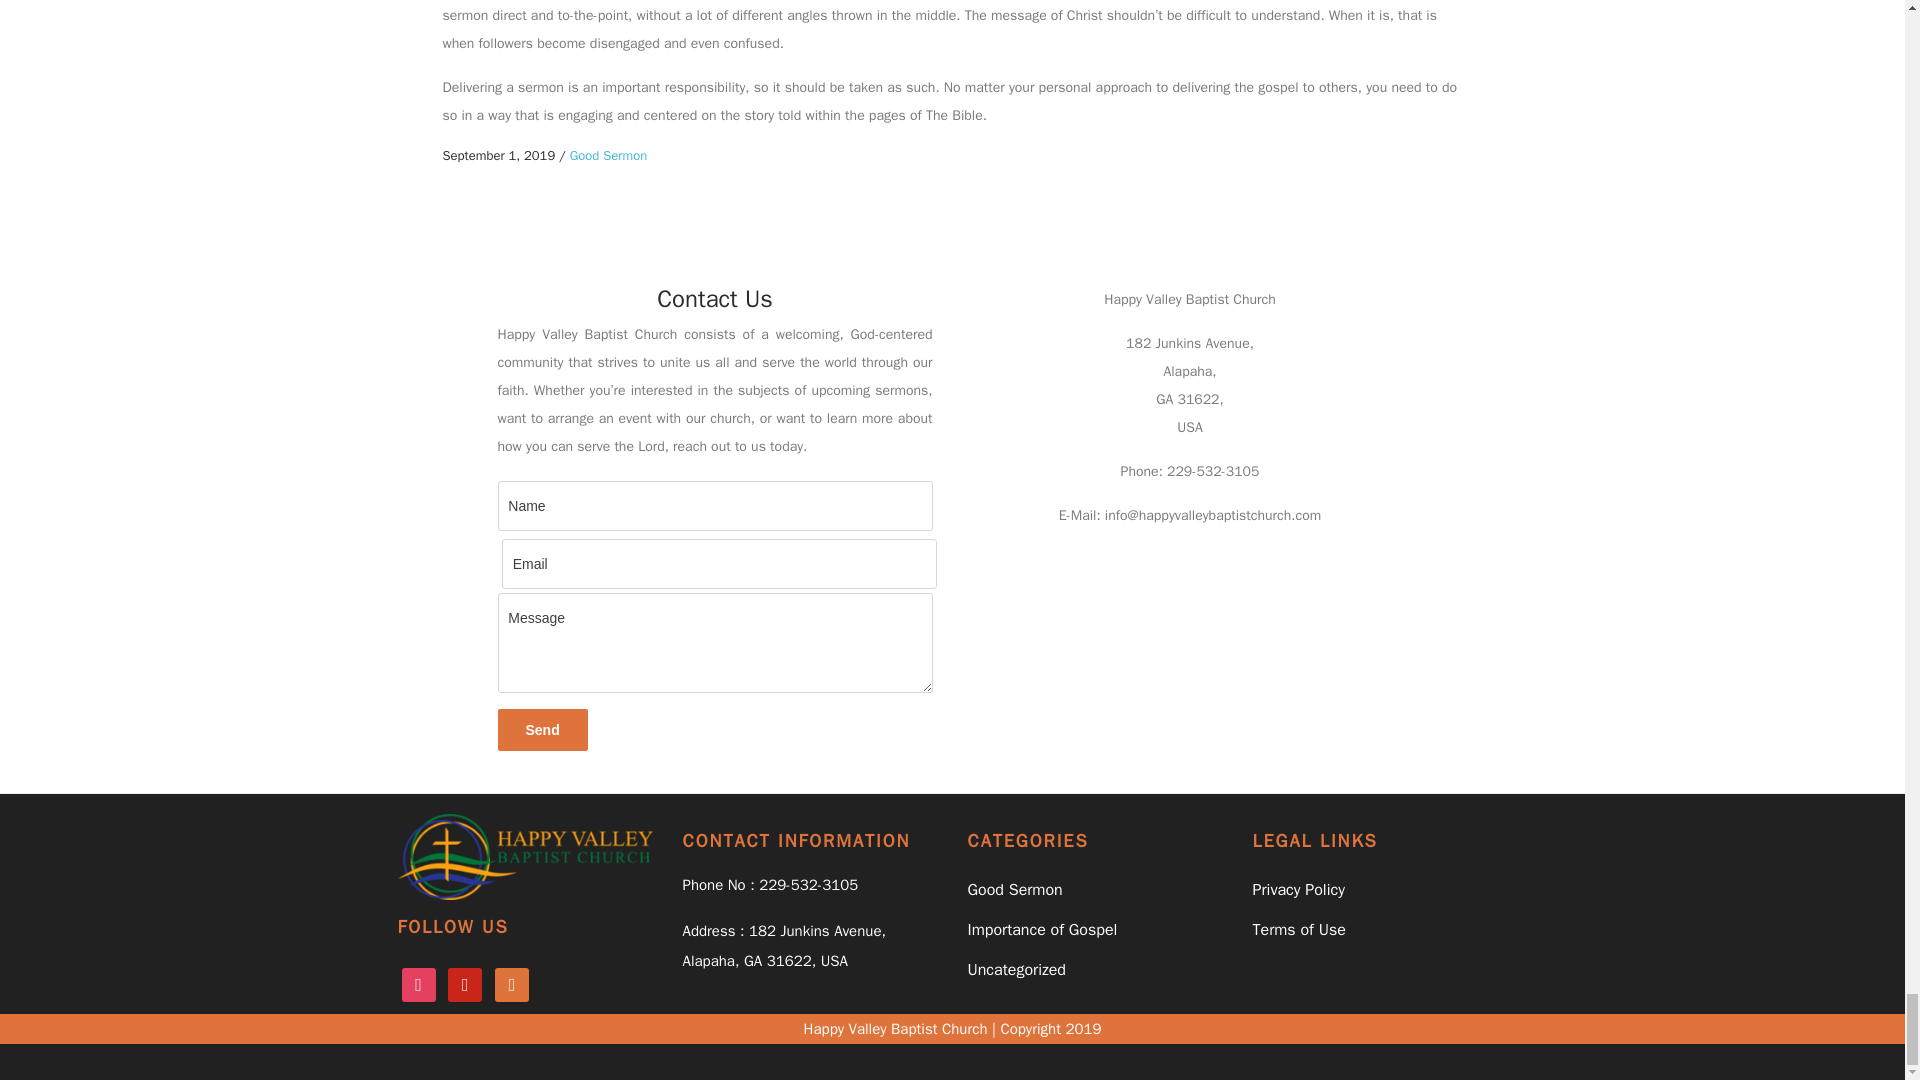 The width and height of the screenshot is (1920, 1080). I want to click on wordpress, so click(512, 984).